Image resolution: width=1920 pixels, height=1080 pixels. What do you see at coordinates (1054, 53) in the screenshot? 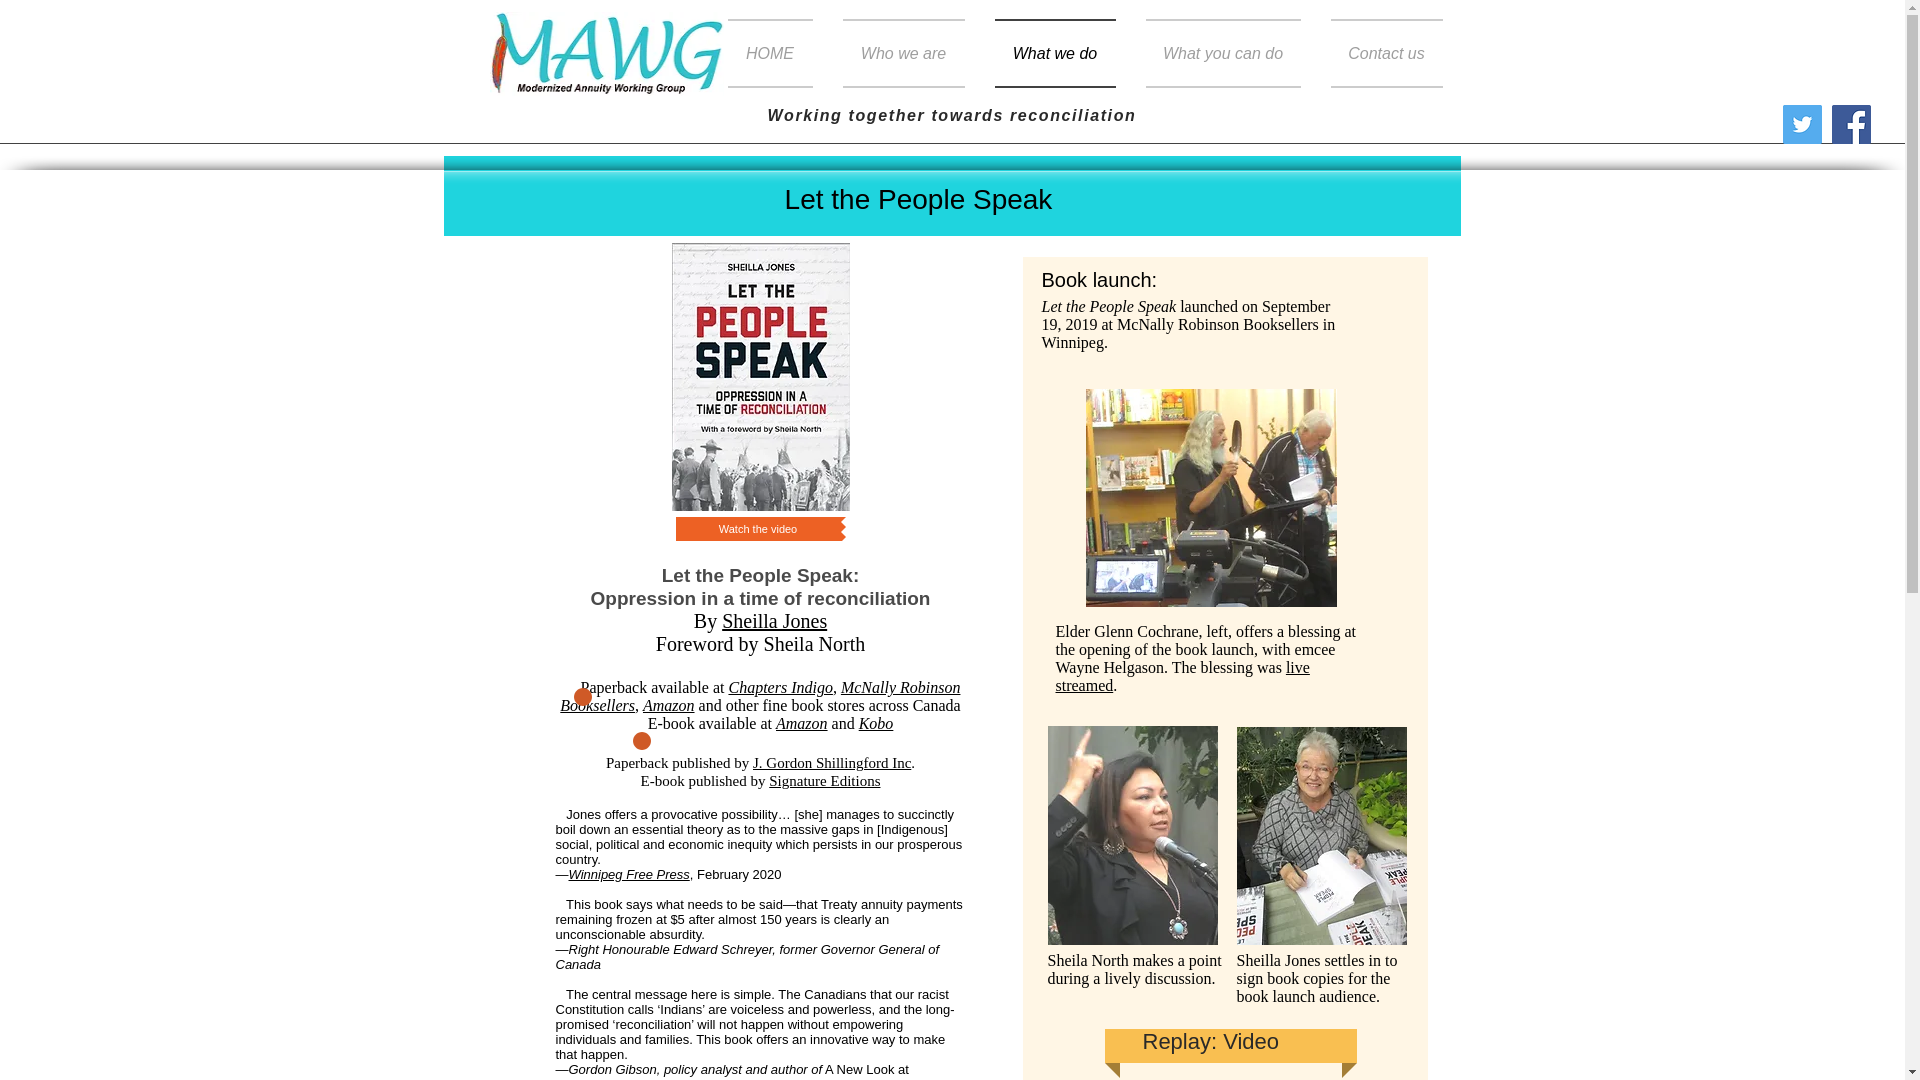
I see `What we do` at bounding box center [1054, 53].